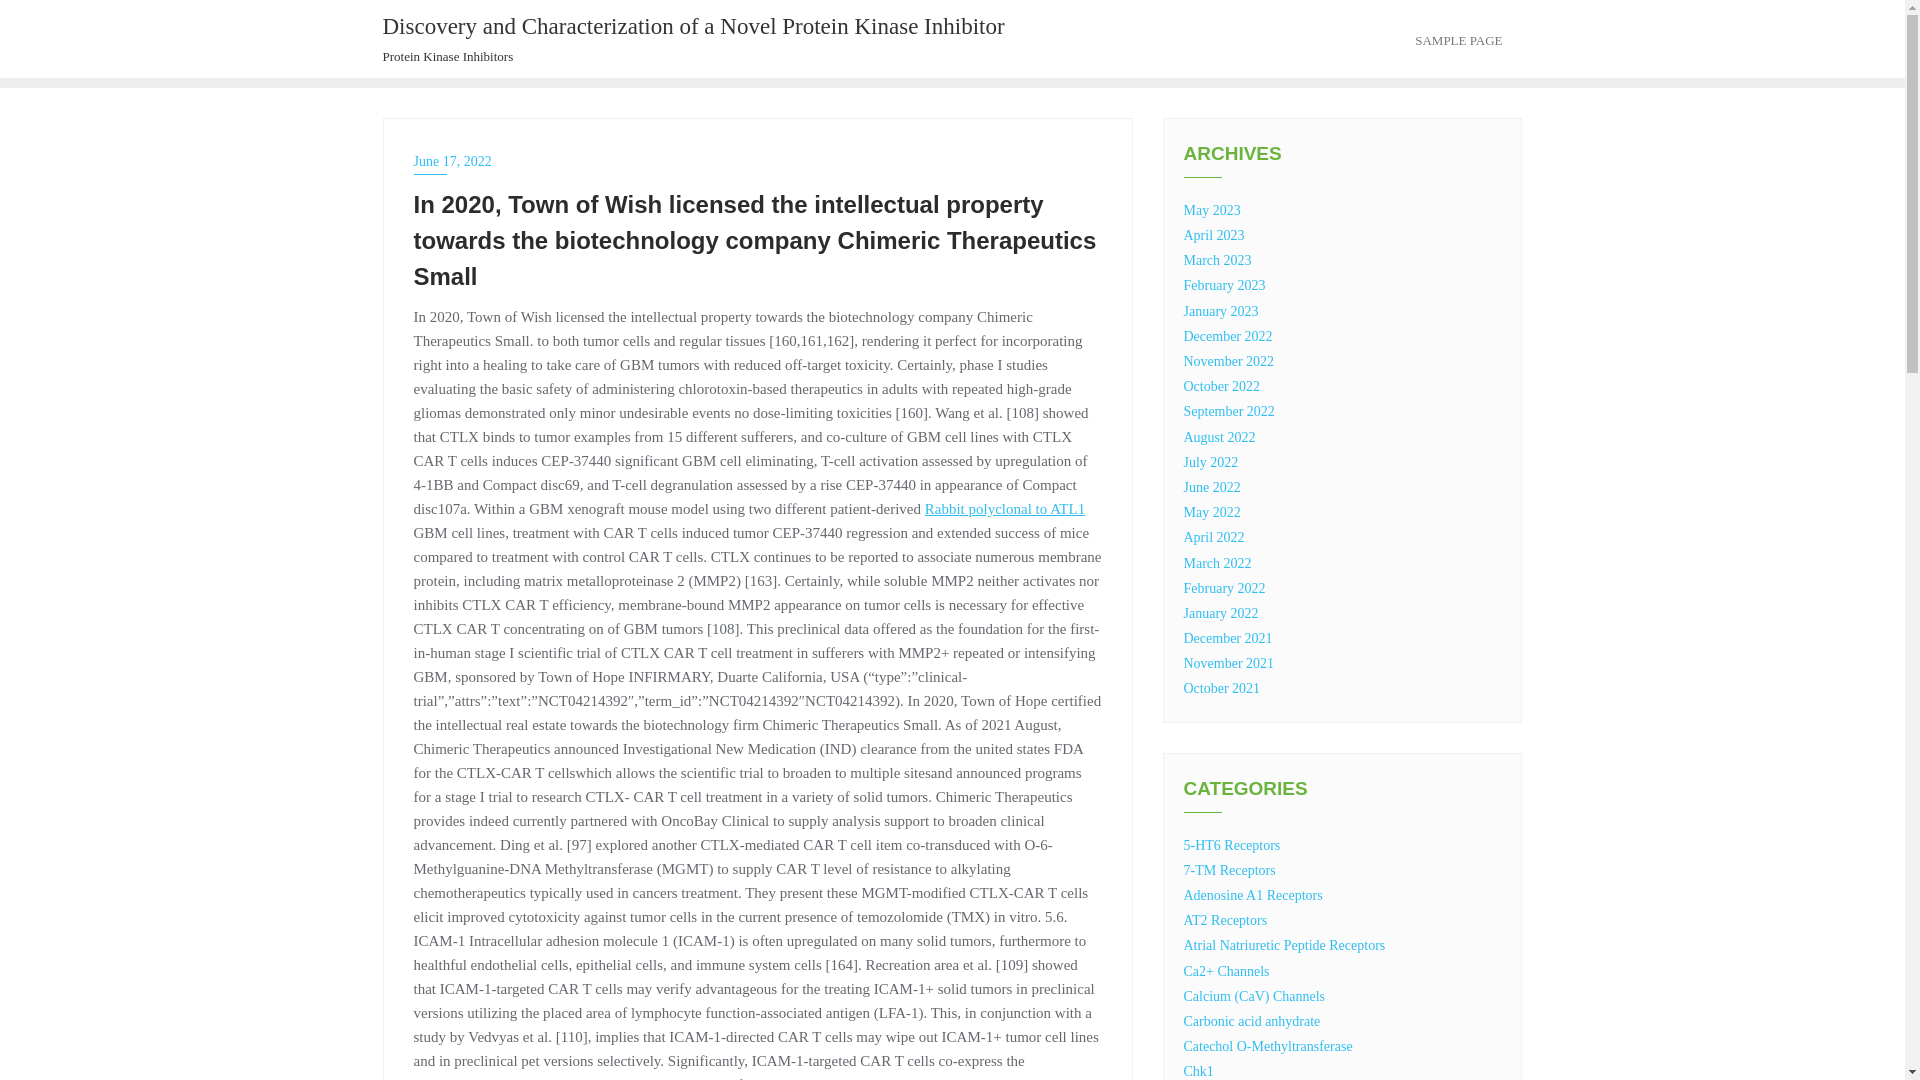  Describe the element at coordinates (1458, 38) in the screenshot. I see `SAMPLE PAGE` at that location.